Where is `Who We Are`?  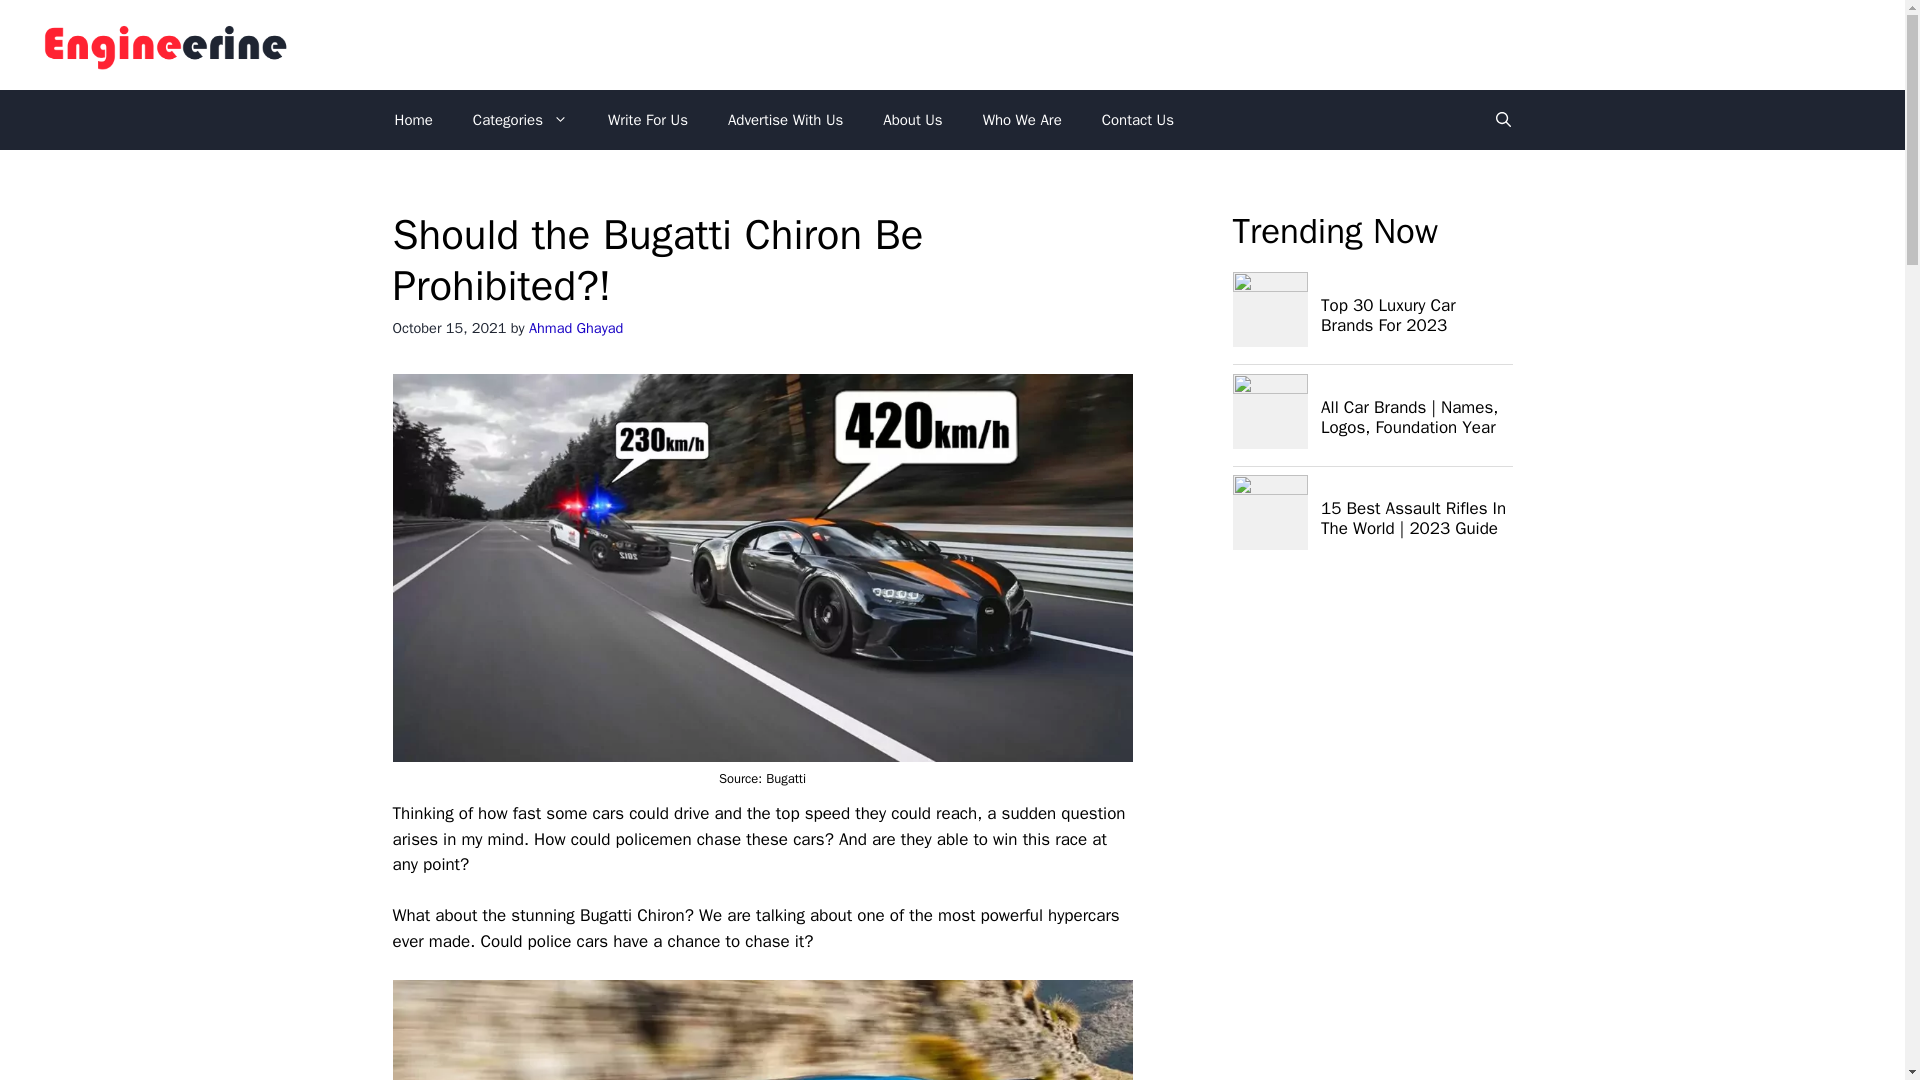 Who We Are is located at coordinates (1022, 120).